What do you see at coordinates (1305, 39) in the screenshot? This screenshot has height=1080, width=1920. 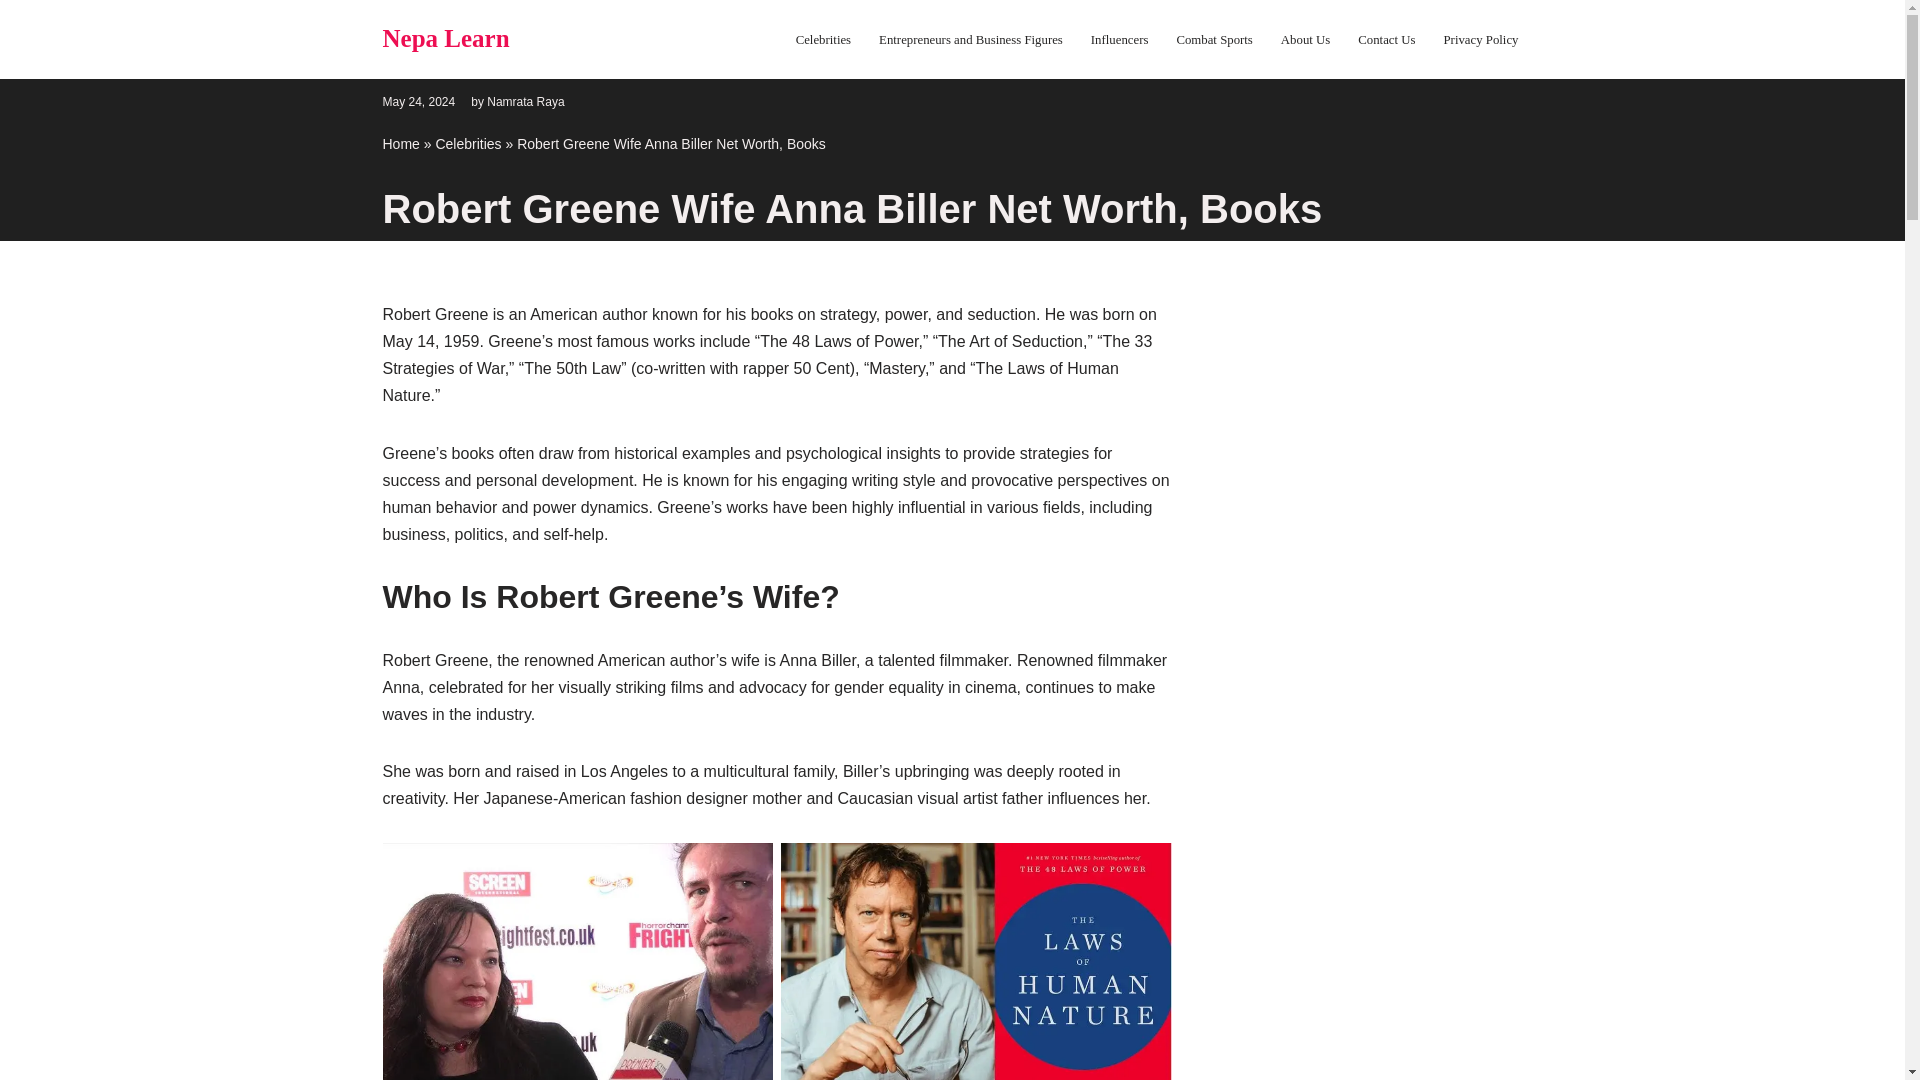 I see `About Us` at bounding box center [1305, 39].